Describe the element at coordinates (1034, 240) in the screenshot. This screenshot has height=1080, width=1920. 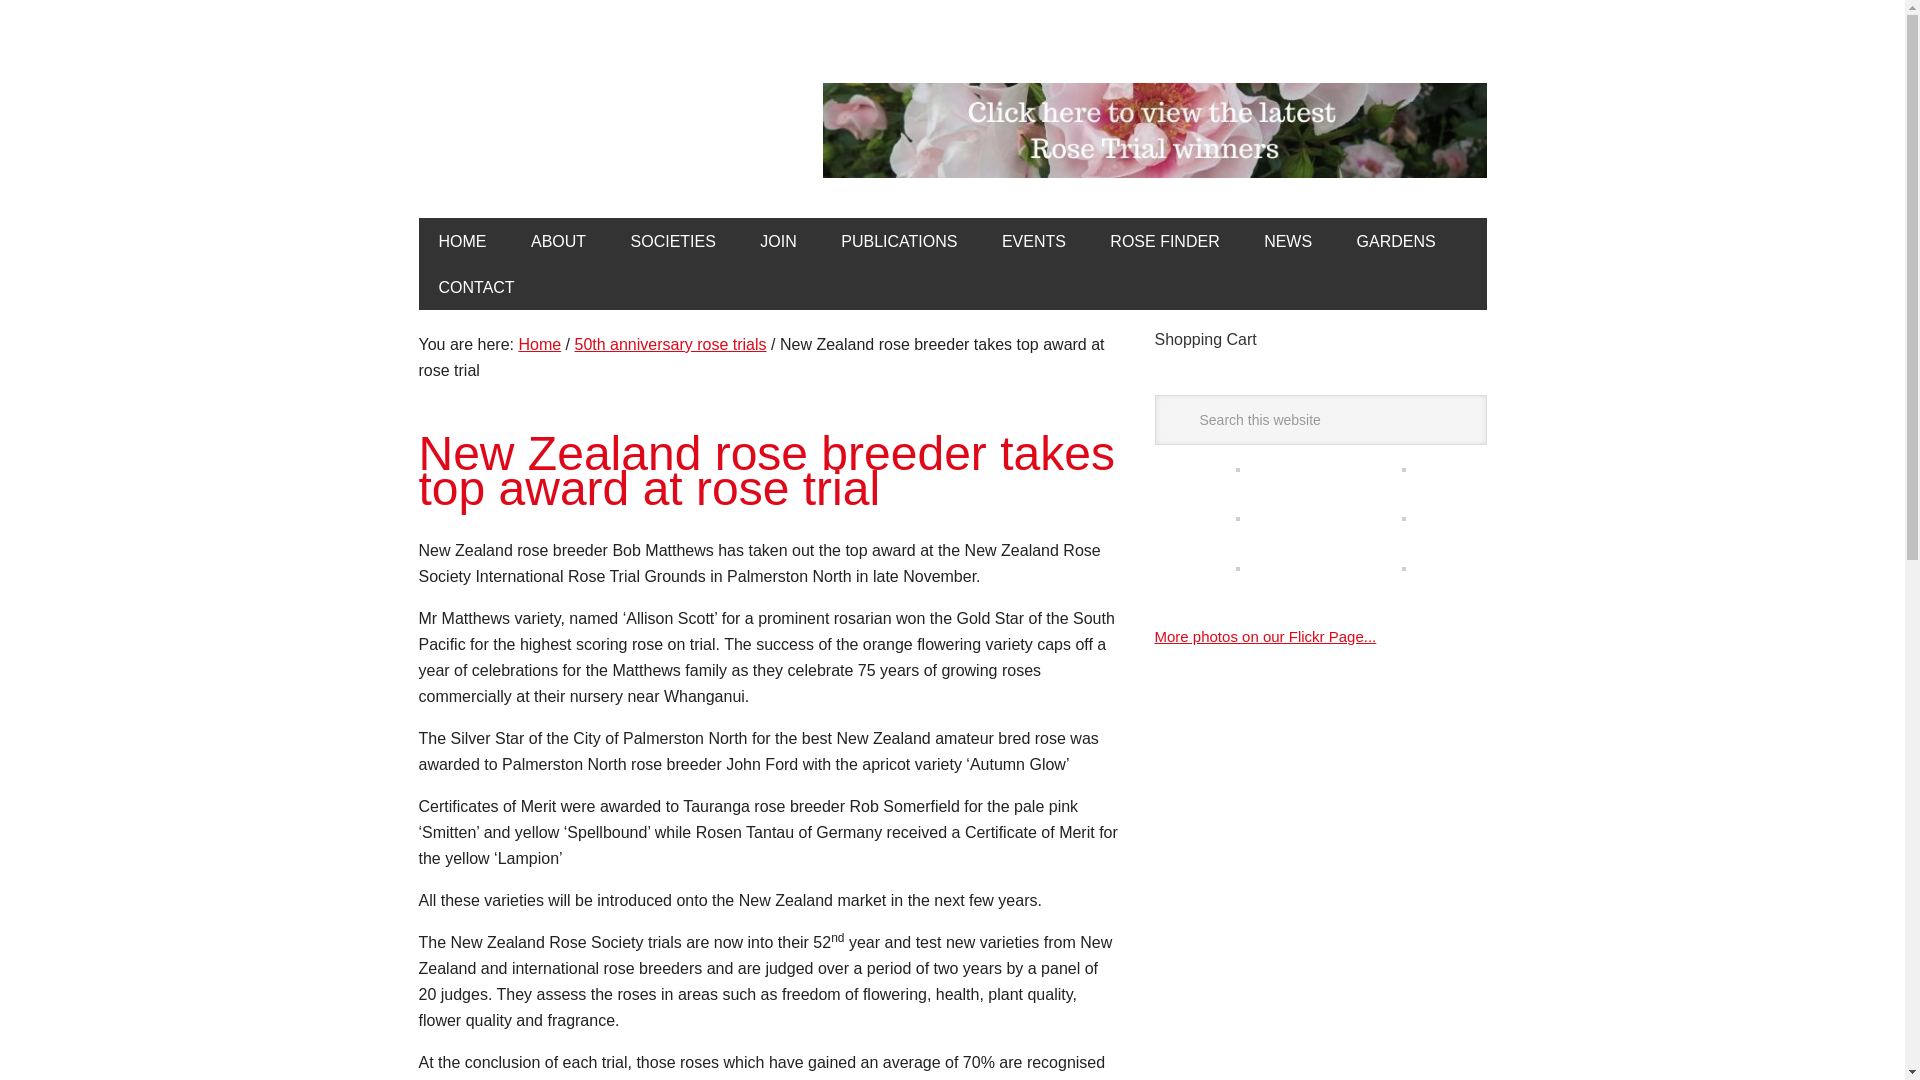
I see `EVENTS` at that location.